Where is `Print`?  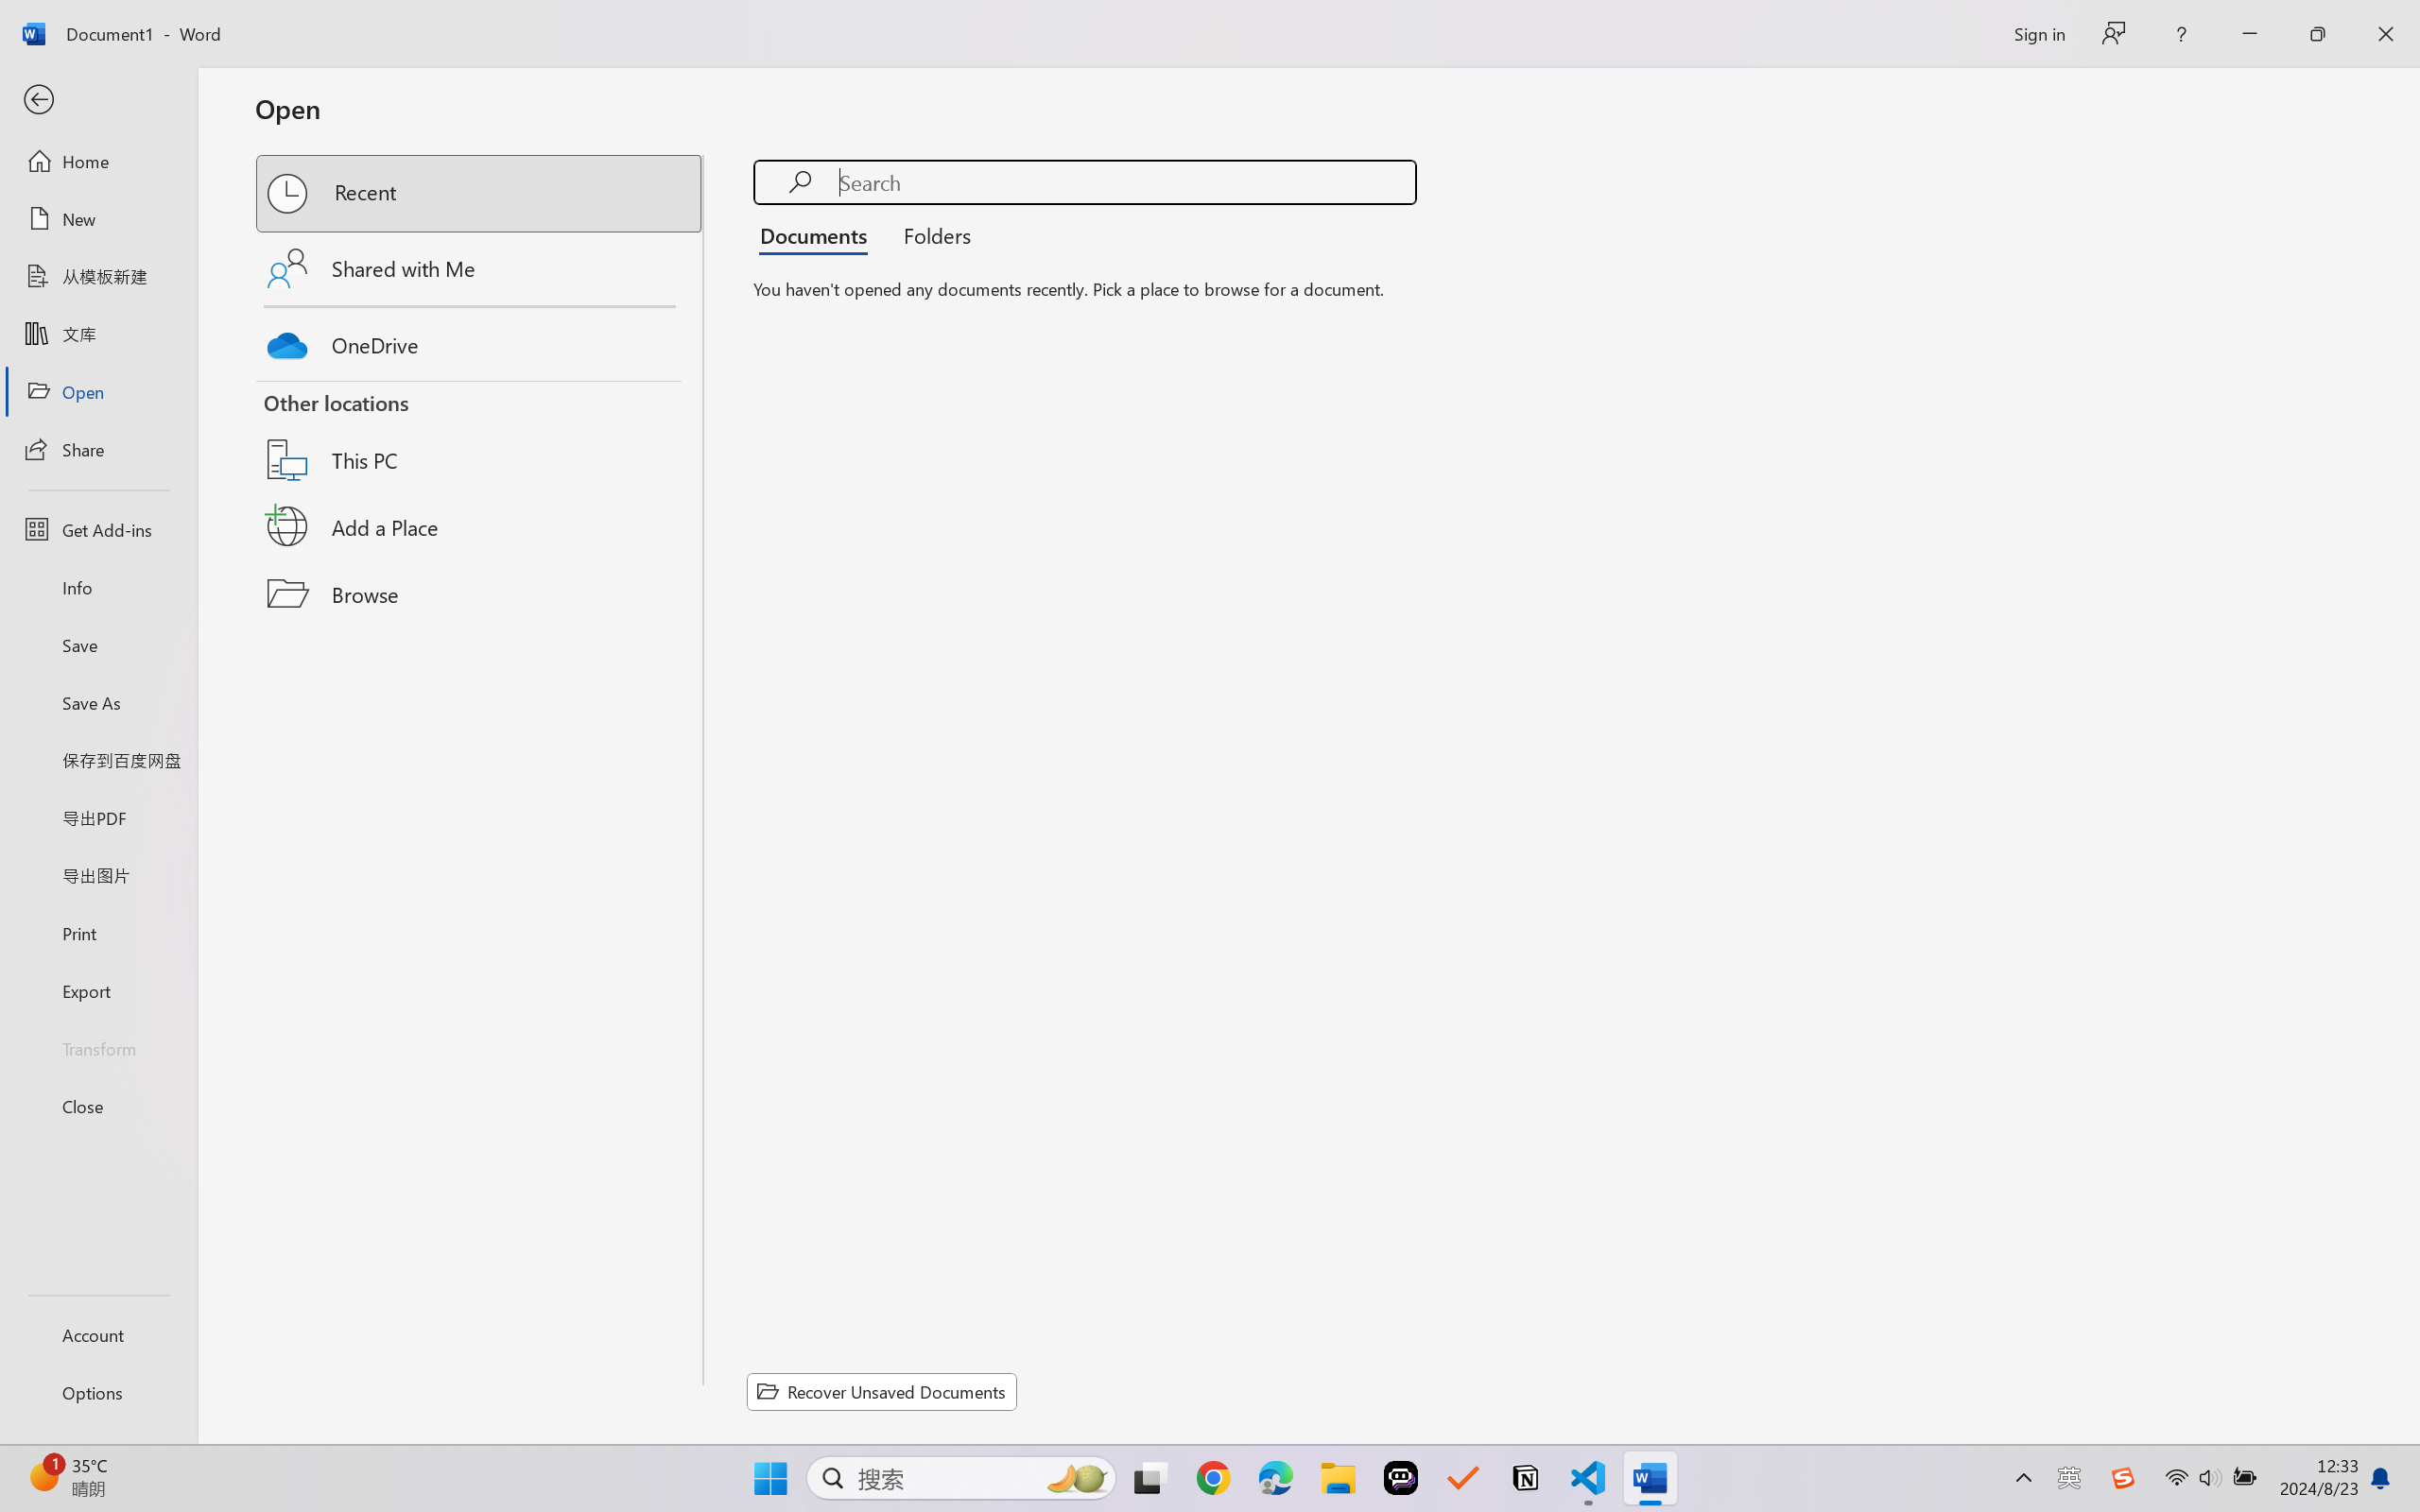 Print is located at coordinates (98, 932).